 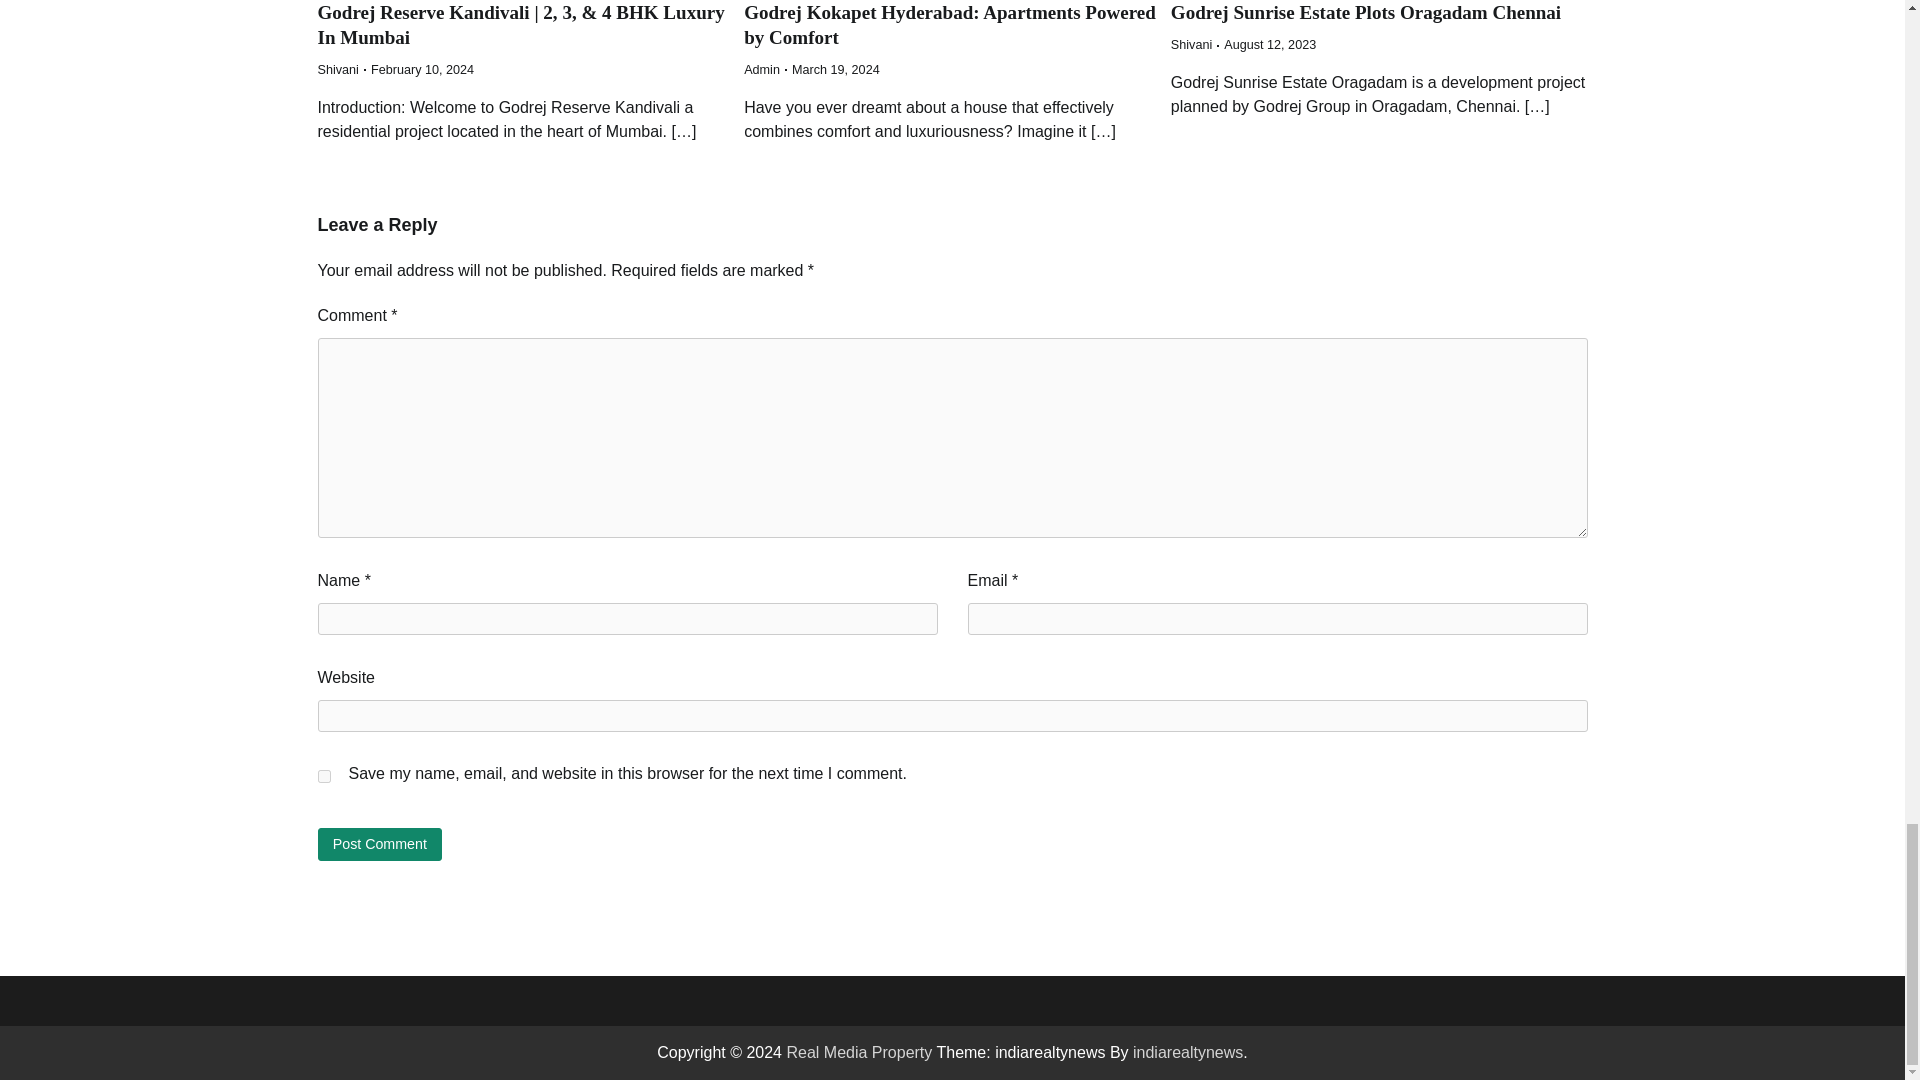 What do you see at coordinates (324, 776) in the screenshot?
I see `yes` at bounding box center [324, 776].